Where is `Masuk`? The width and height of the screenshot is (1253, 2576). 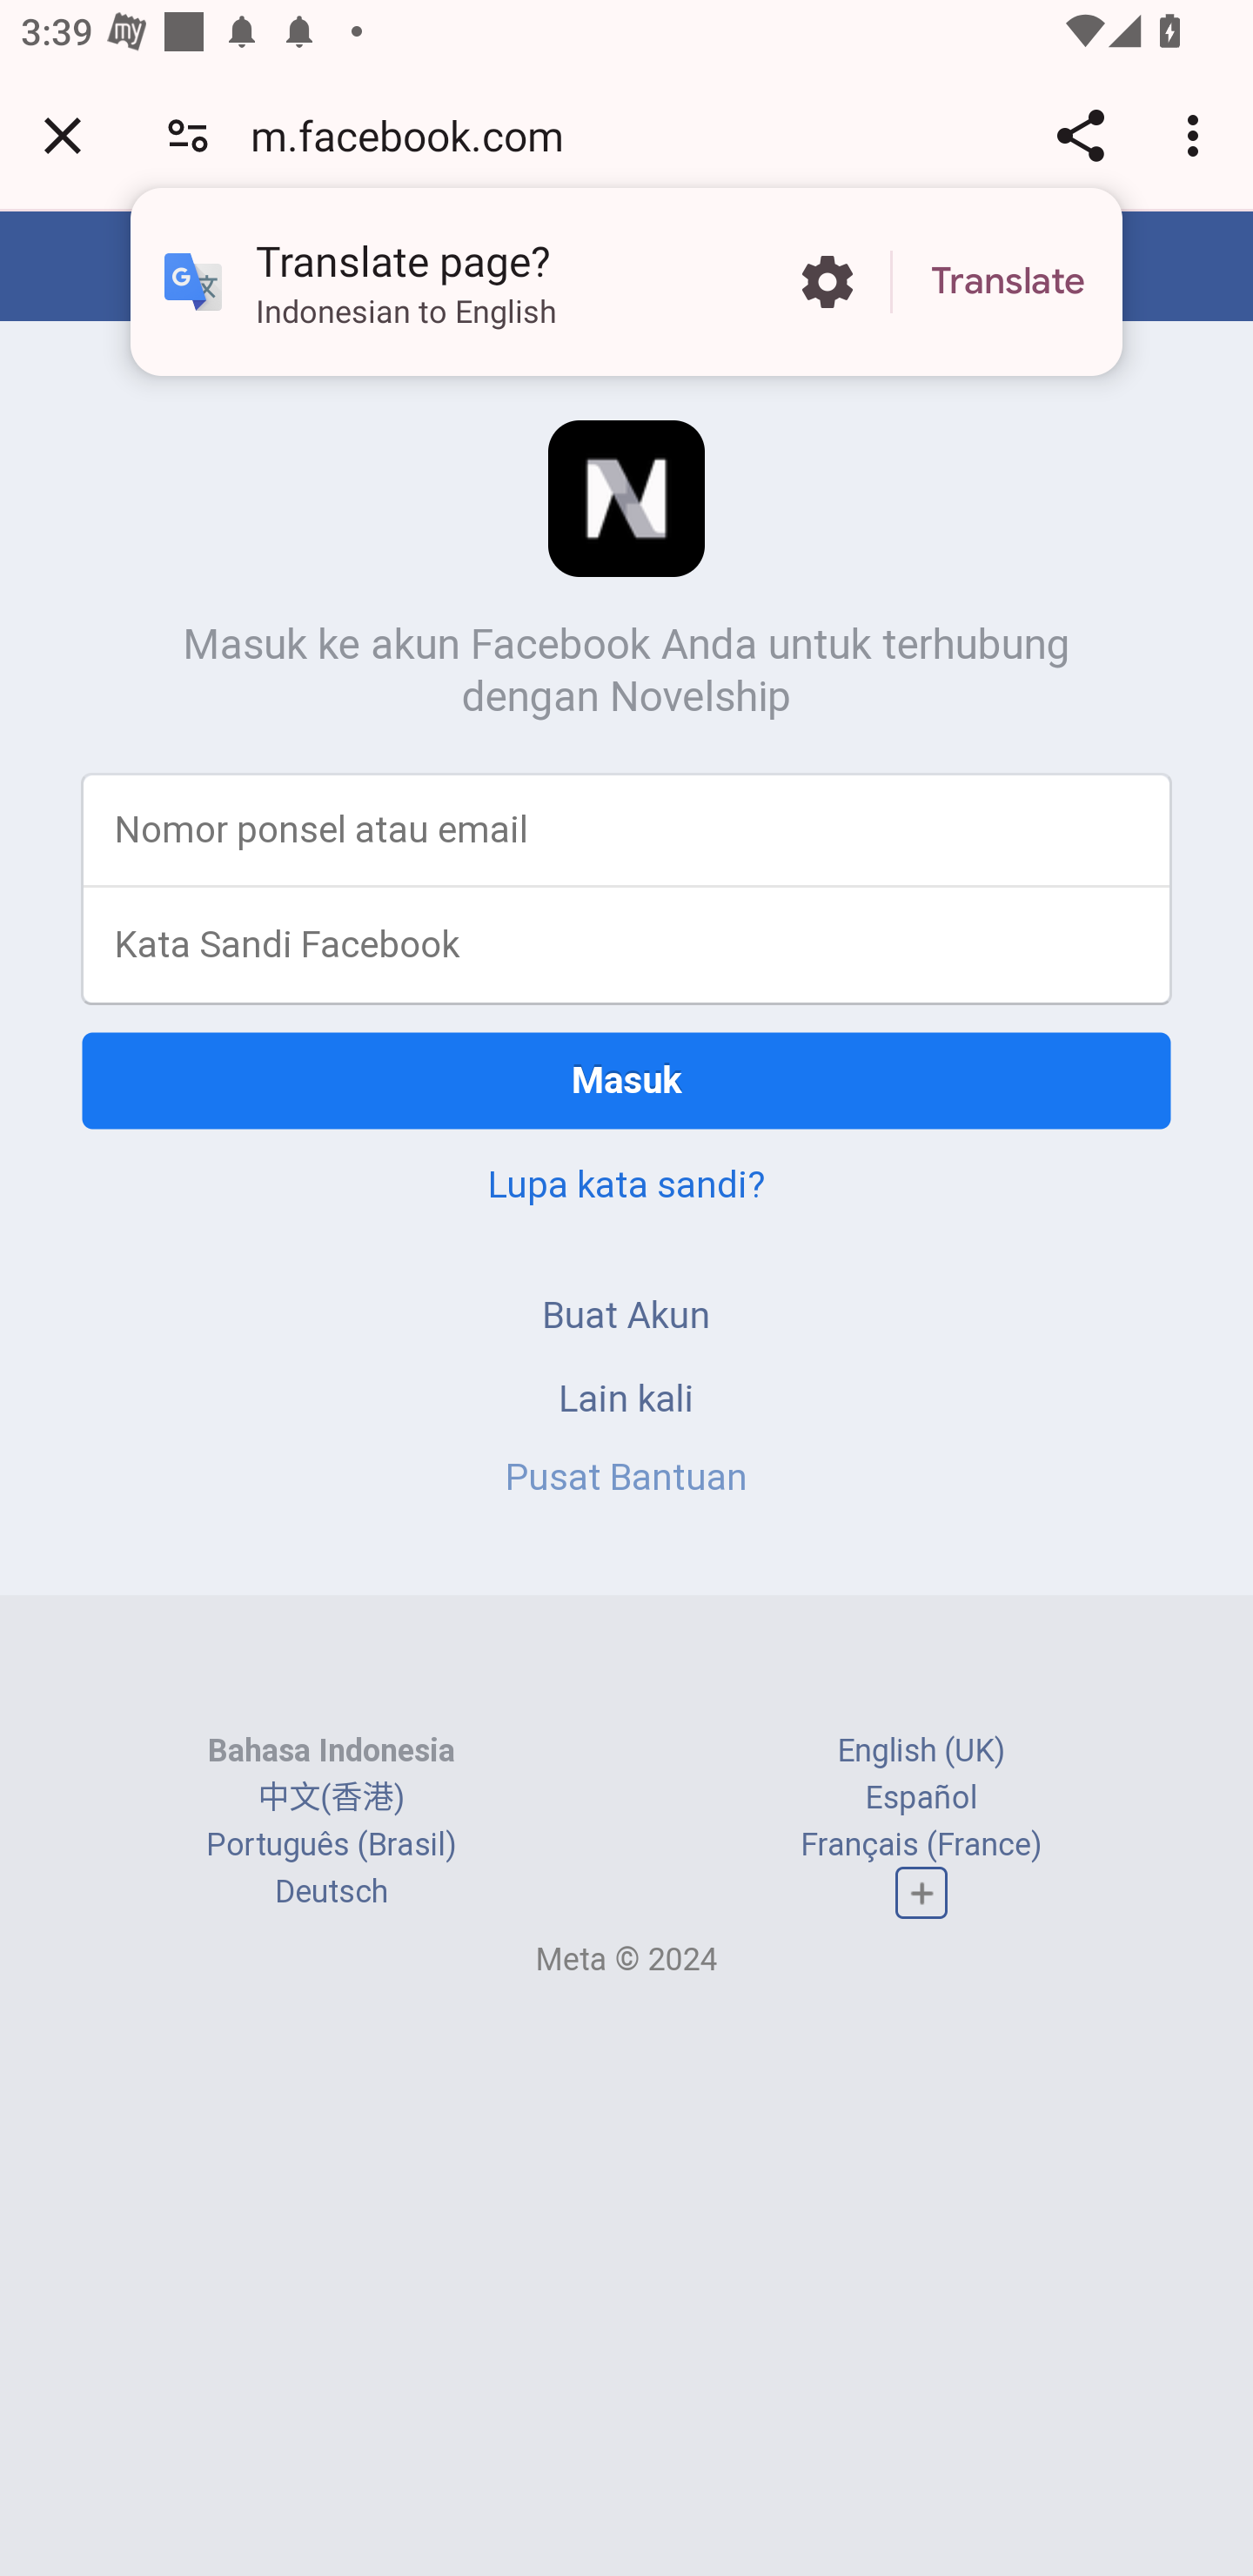 Masuk is located at coordinates (626, 1080).